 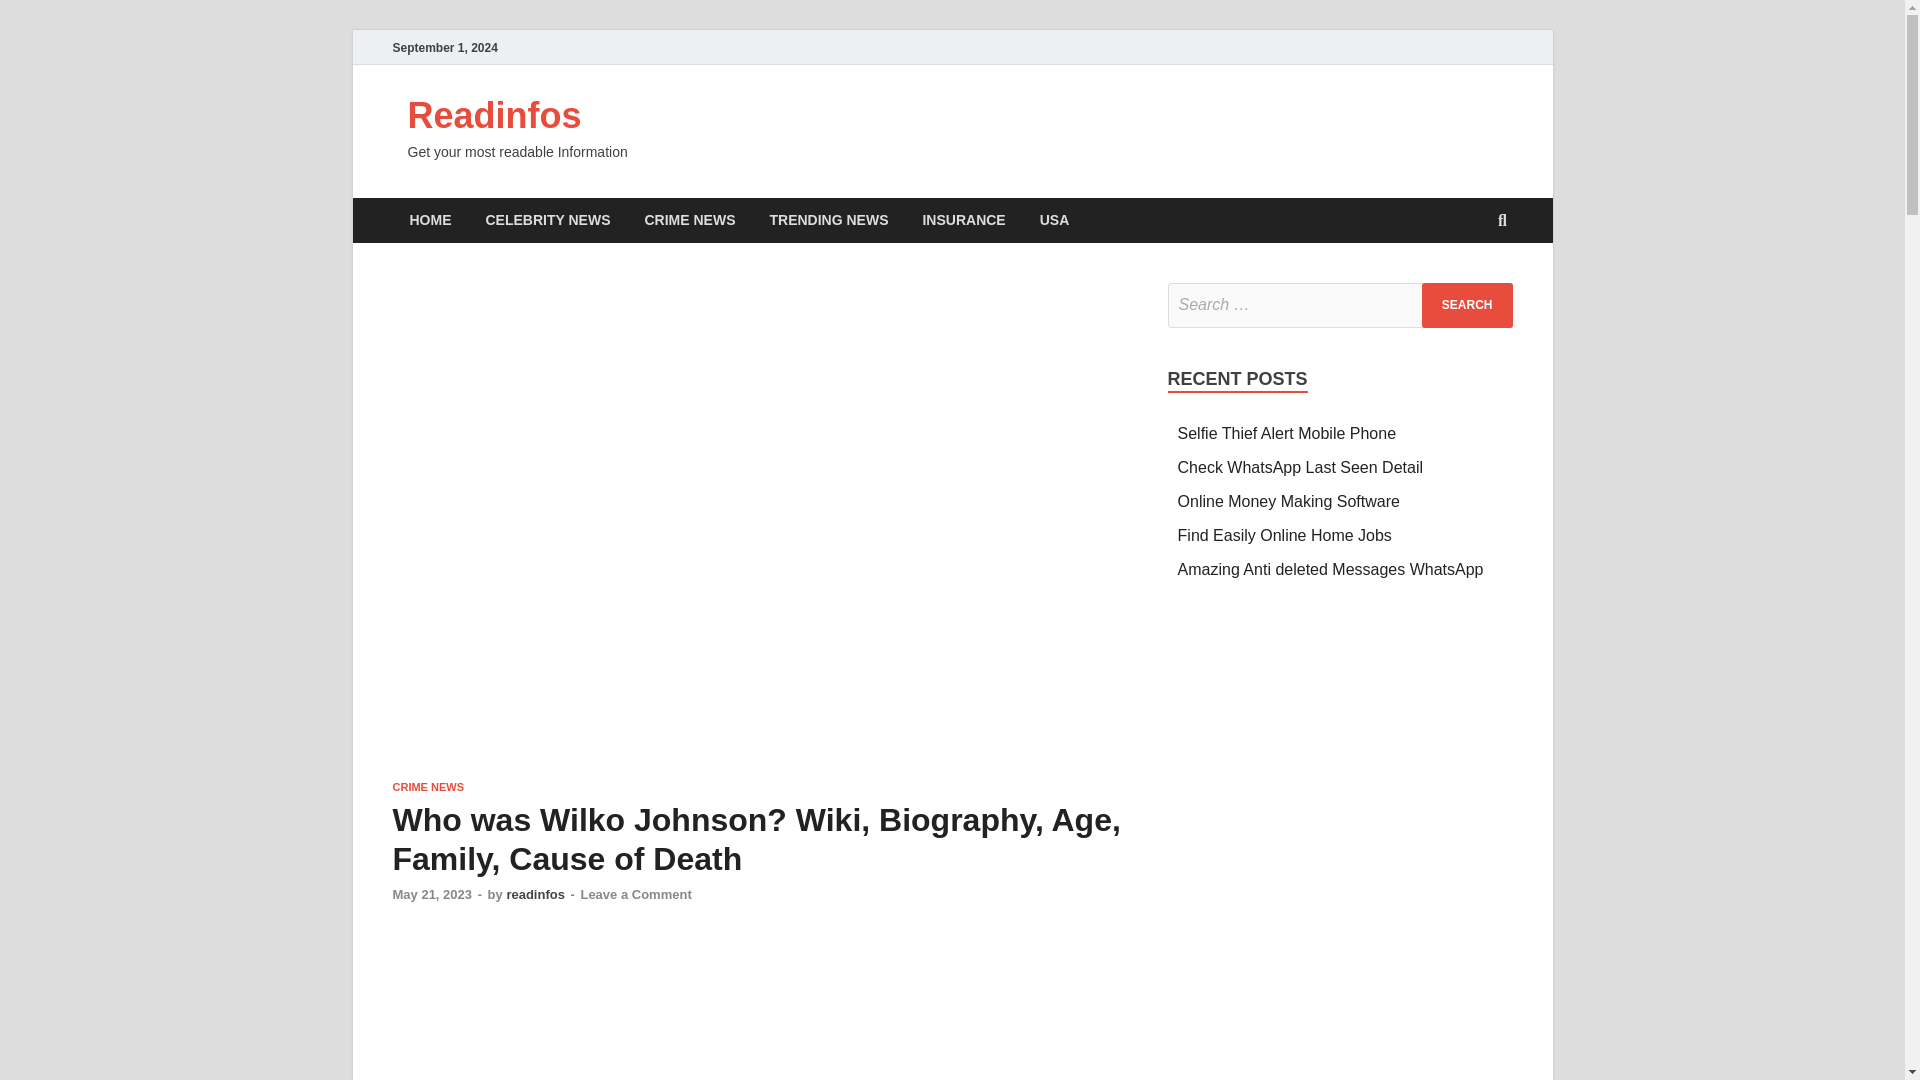 What do you see at coordinates (1288, 433) in the screenshot?
I see `Selfie Thief Alert Mobile Phone` at bounding box center [1288, 433].